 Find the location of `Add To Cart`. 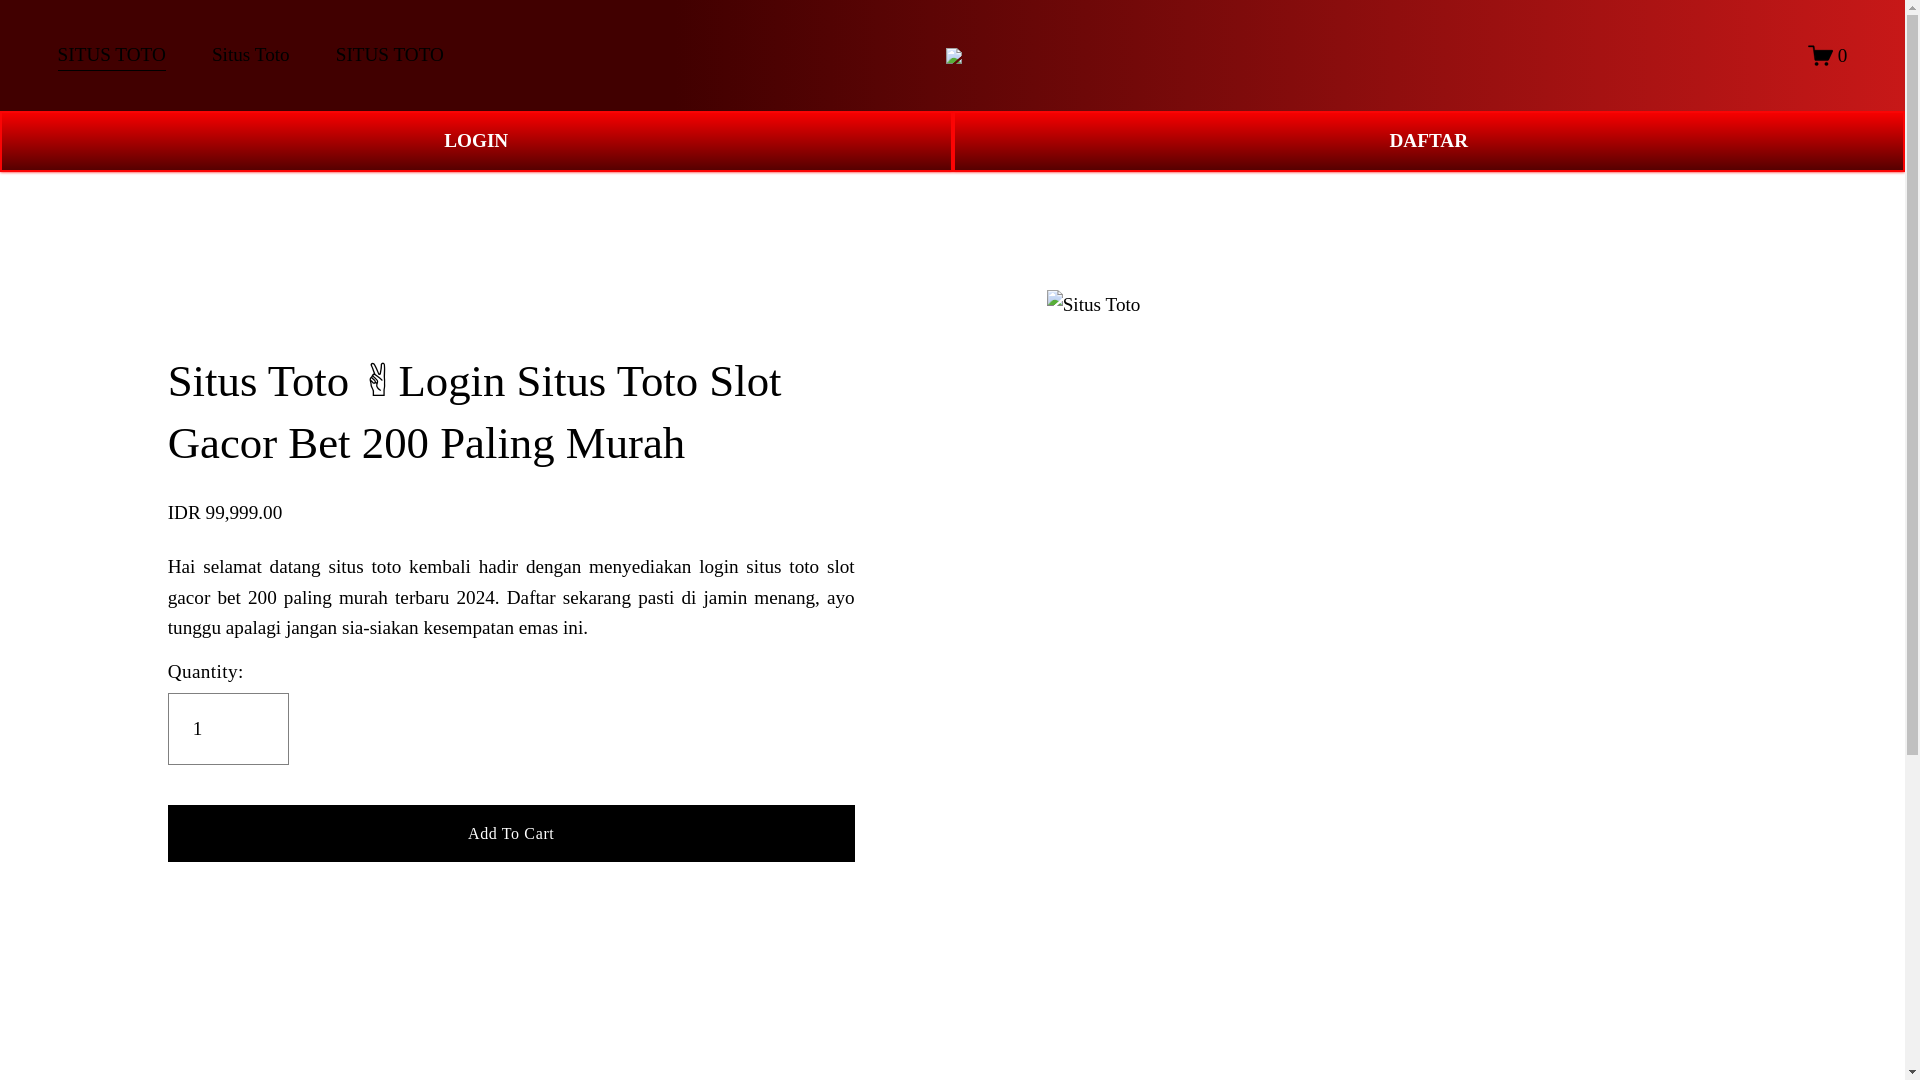

Add To Cart is located at coordinates (511, 832).